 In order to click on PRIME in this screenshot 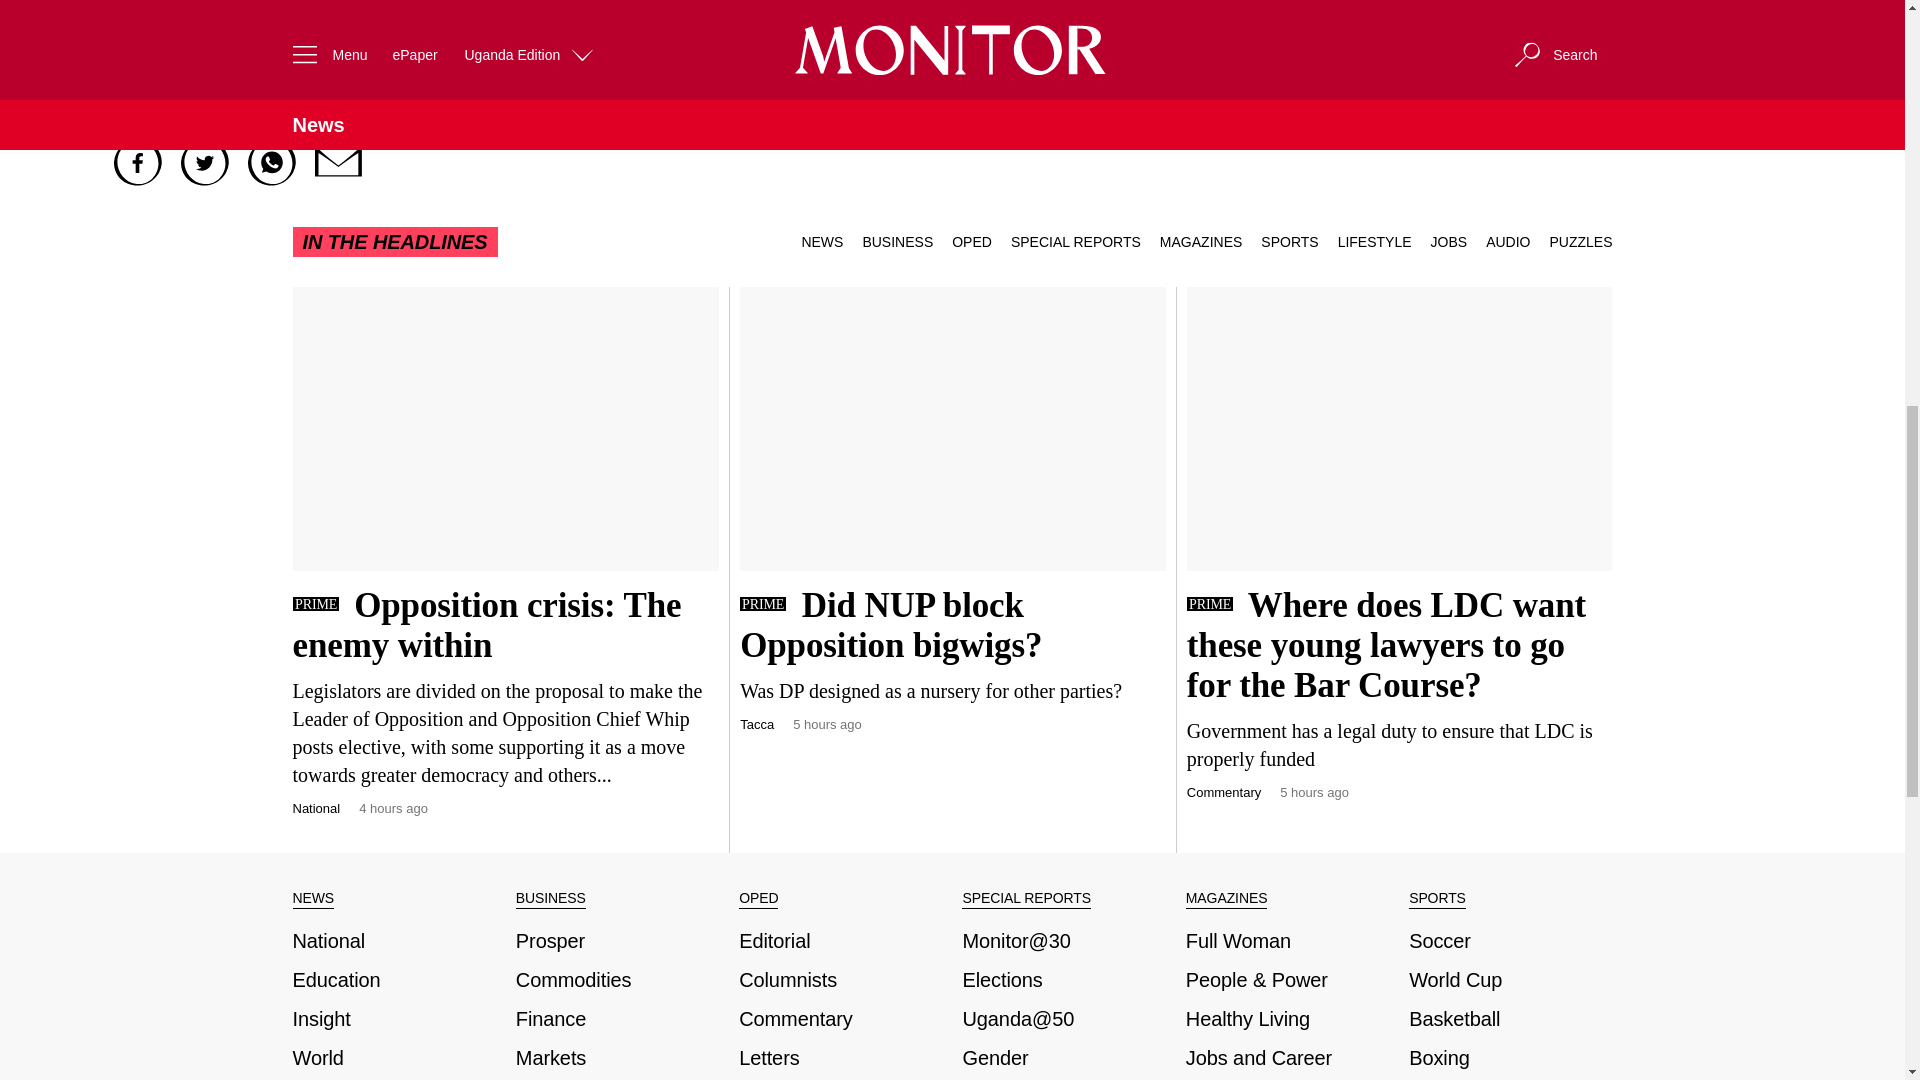, I will do `click(314, 604)`.